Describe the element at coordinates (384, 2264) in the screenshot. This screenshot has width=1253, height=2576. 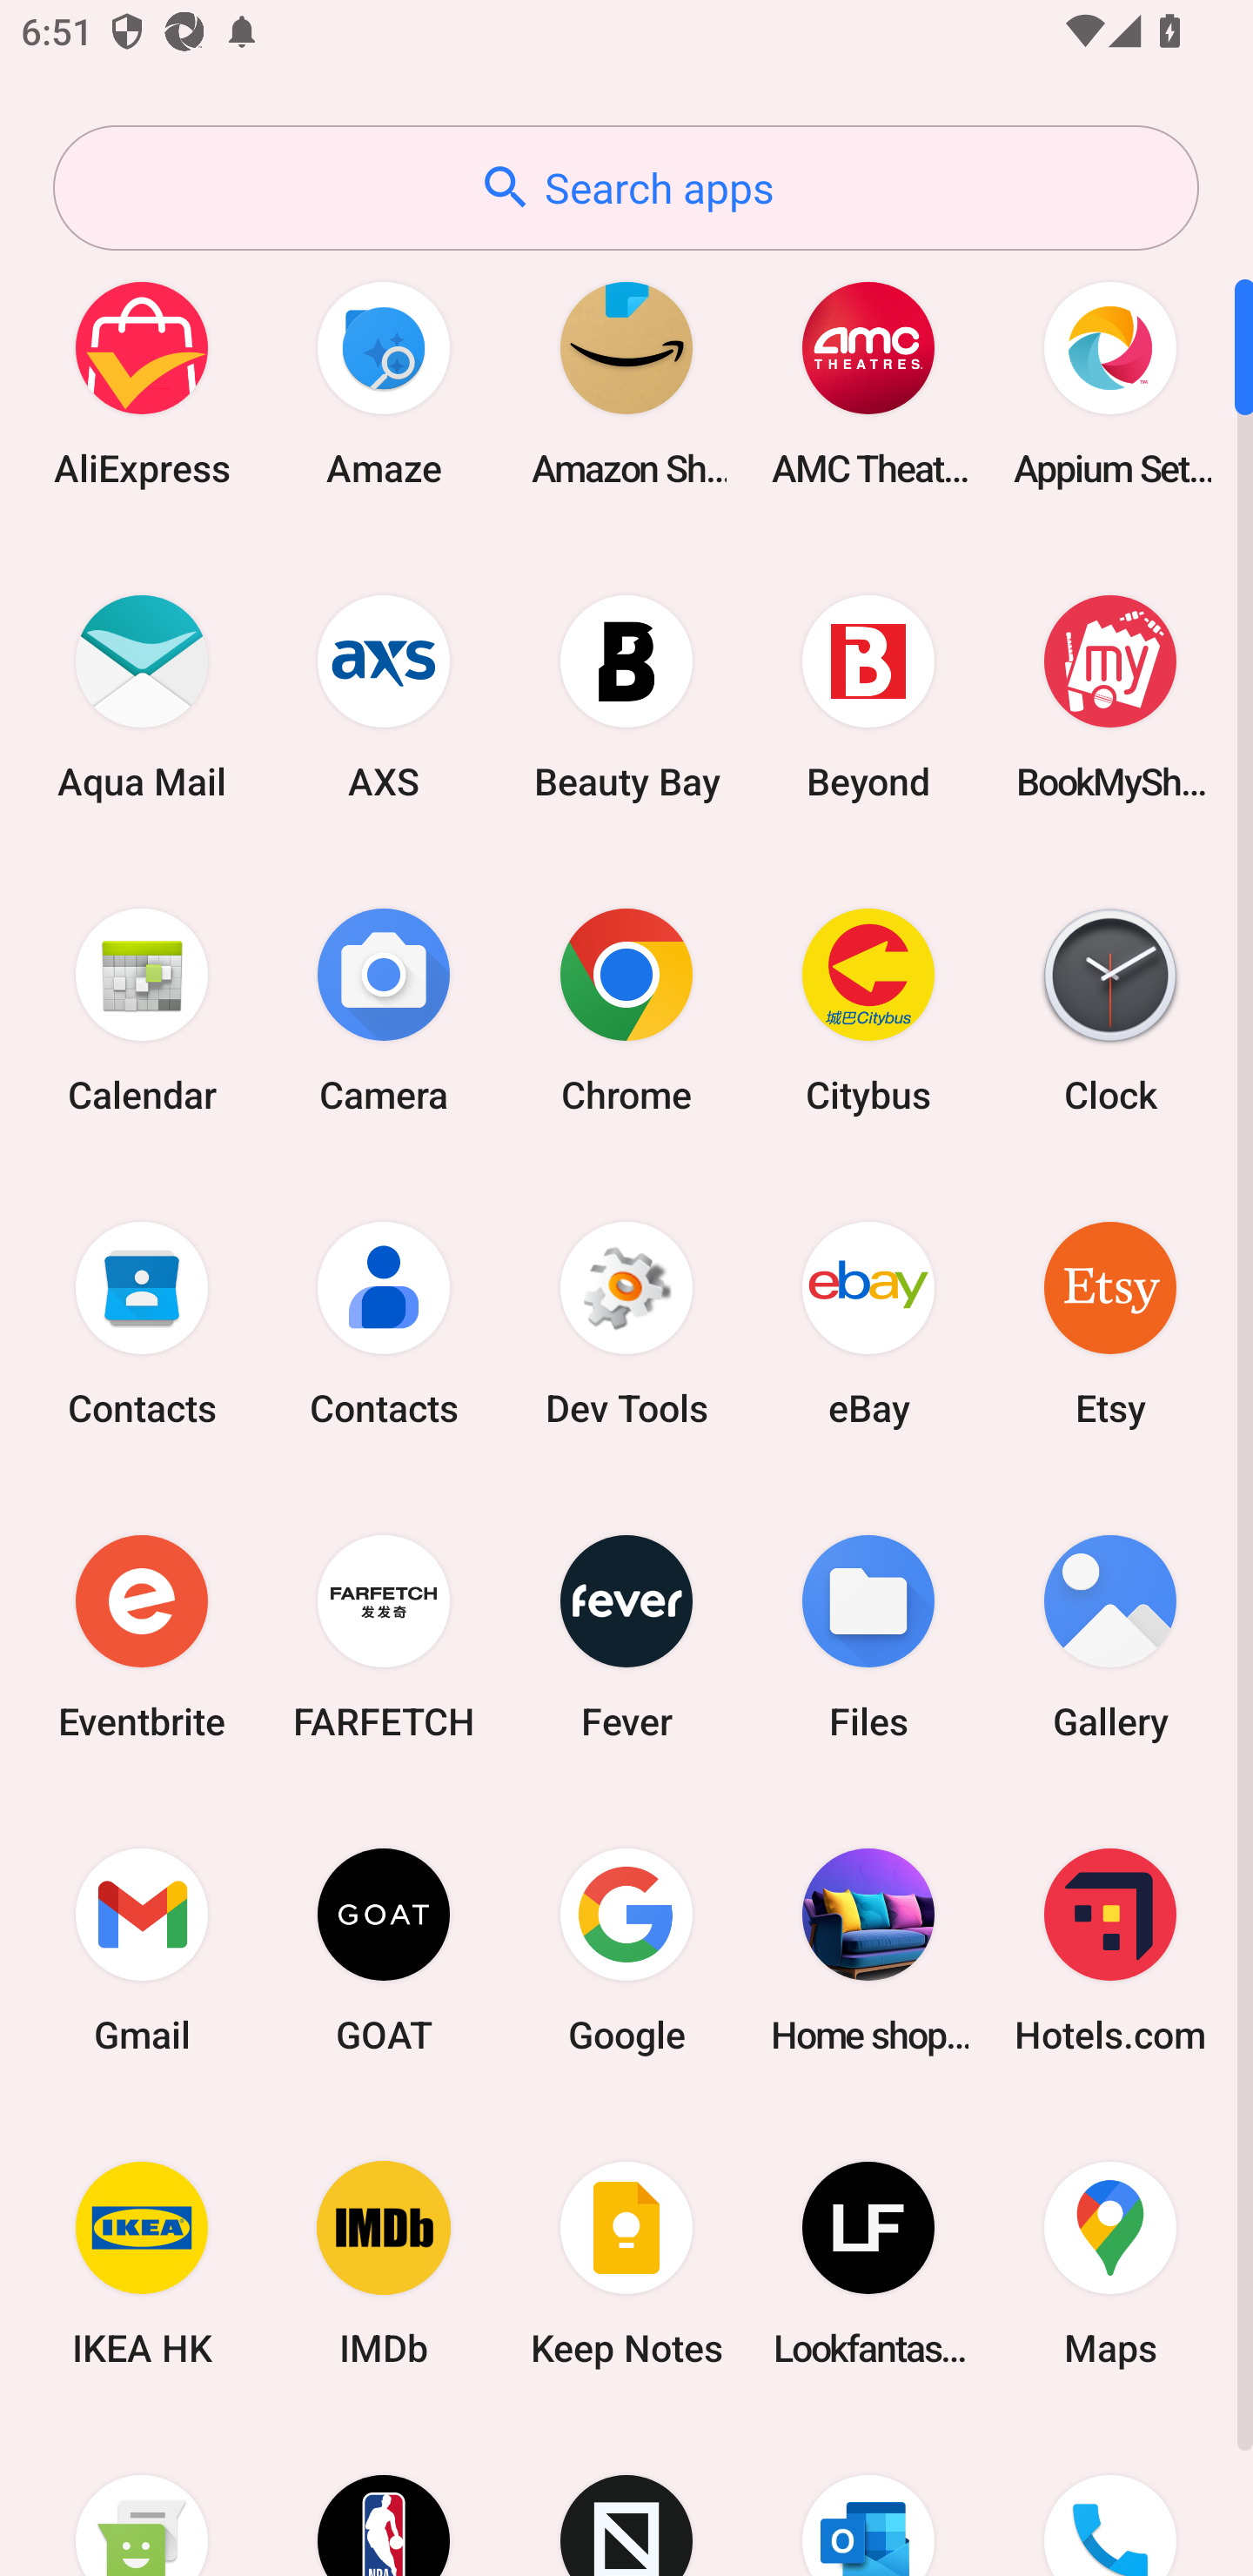
I see `IMDb` at that location.